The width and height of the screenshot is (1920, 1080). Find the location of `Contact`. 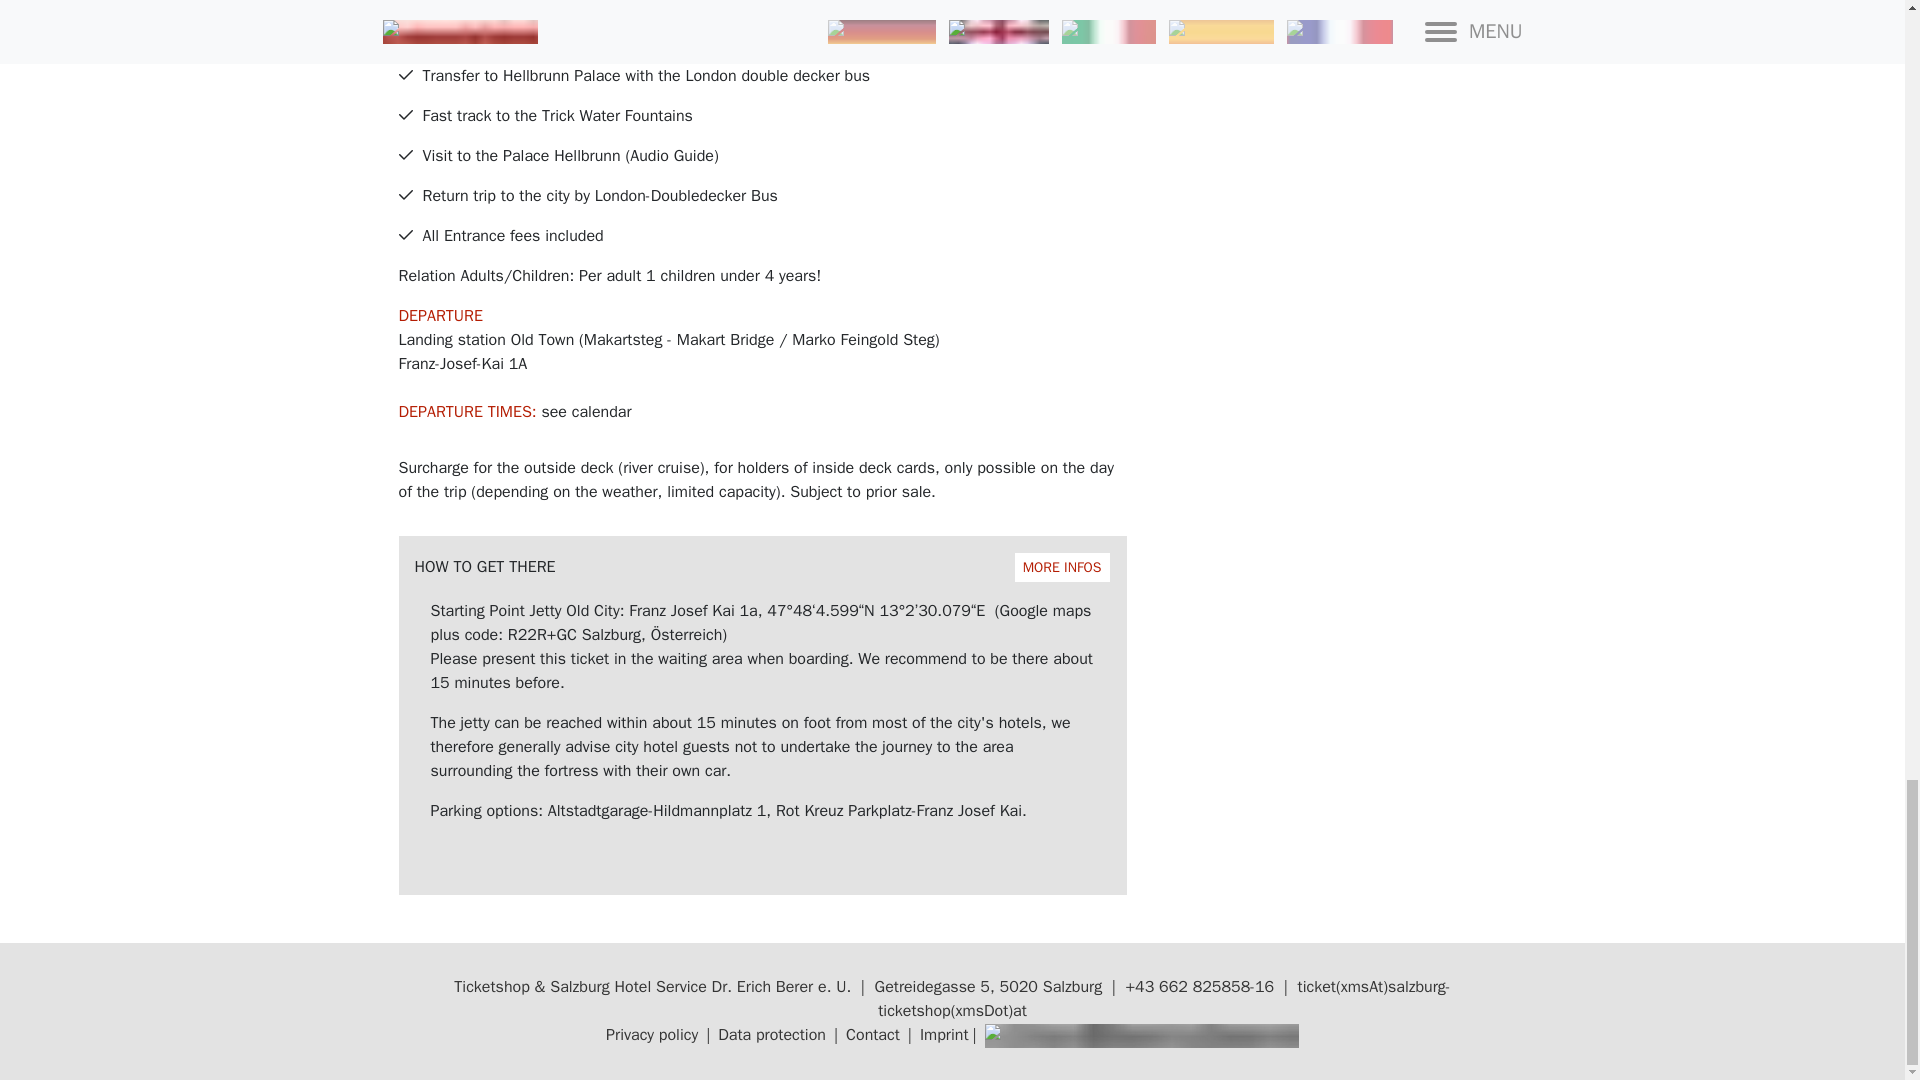

Contact is located at coordinates (873, 1034).